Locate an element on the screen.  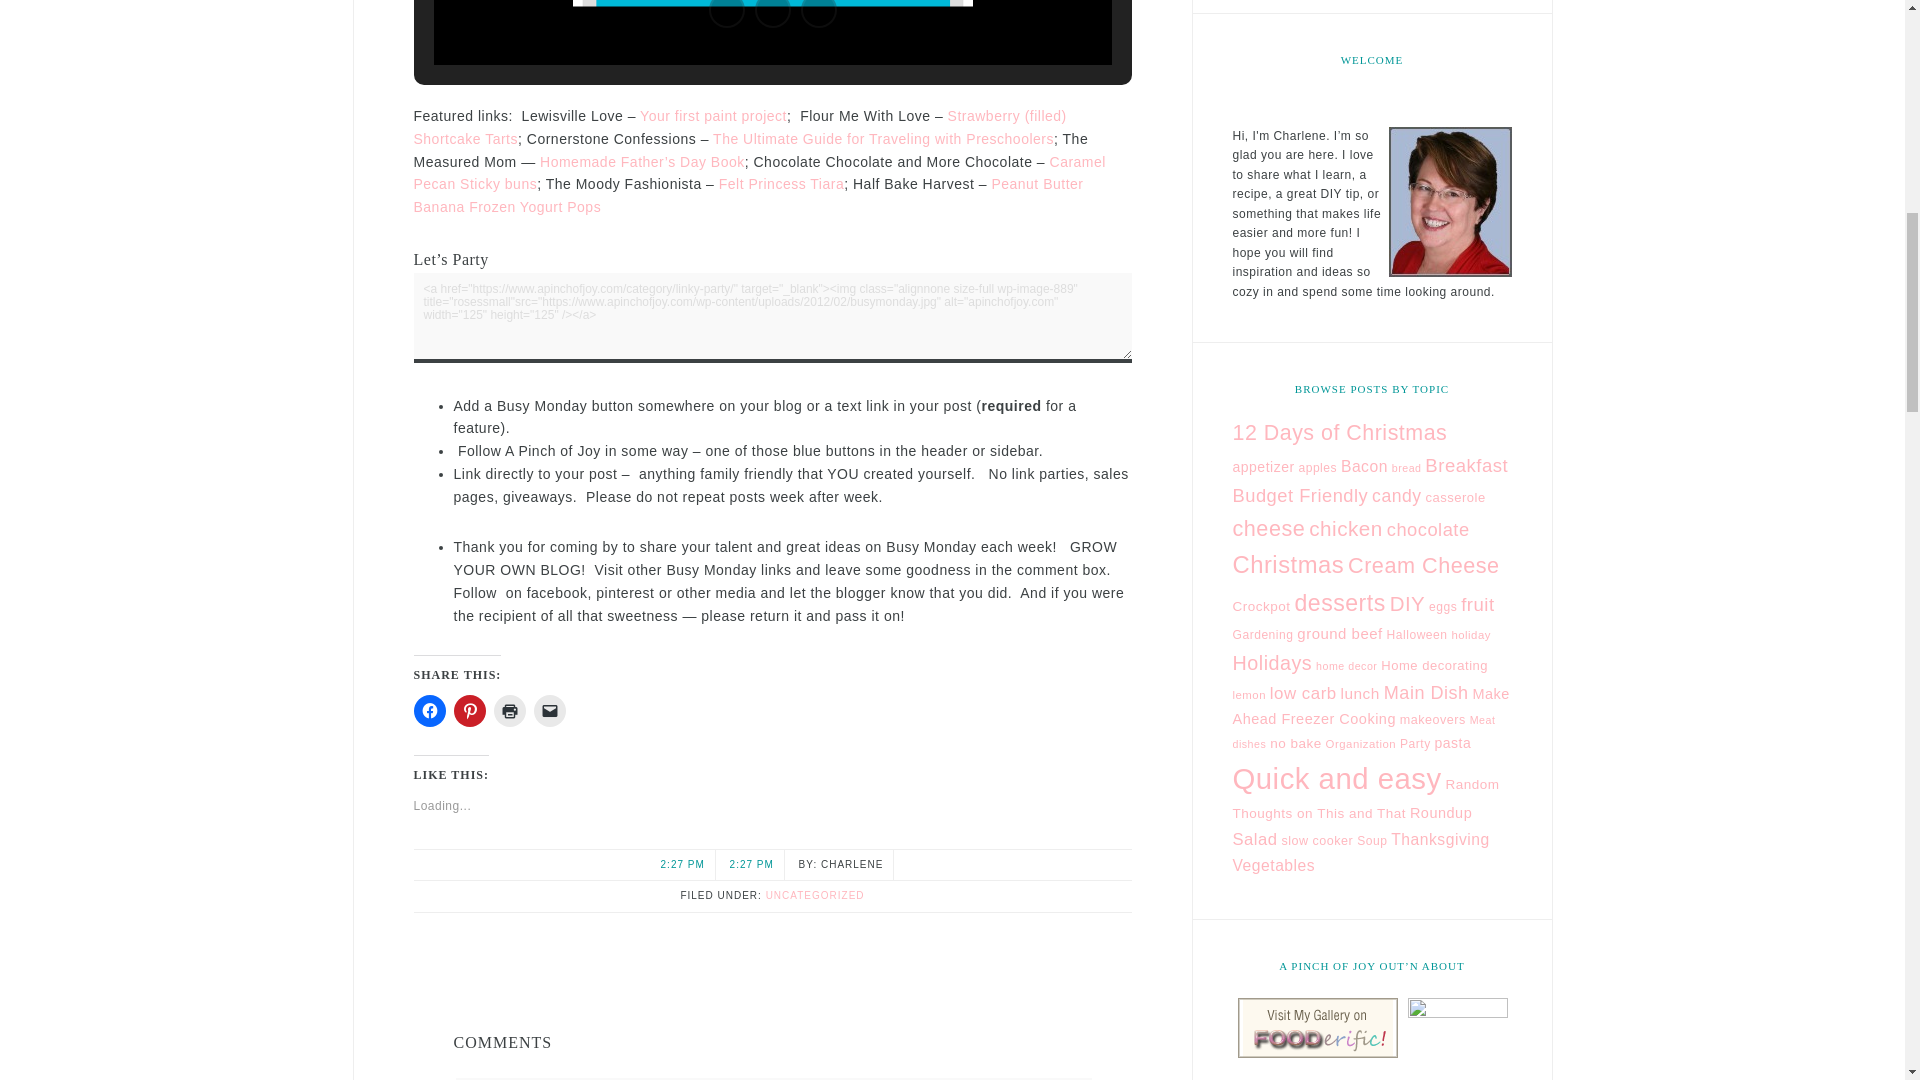
The Measured Mom is located at coordinates (642, 162).